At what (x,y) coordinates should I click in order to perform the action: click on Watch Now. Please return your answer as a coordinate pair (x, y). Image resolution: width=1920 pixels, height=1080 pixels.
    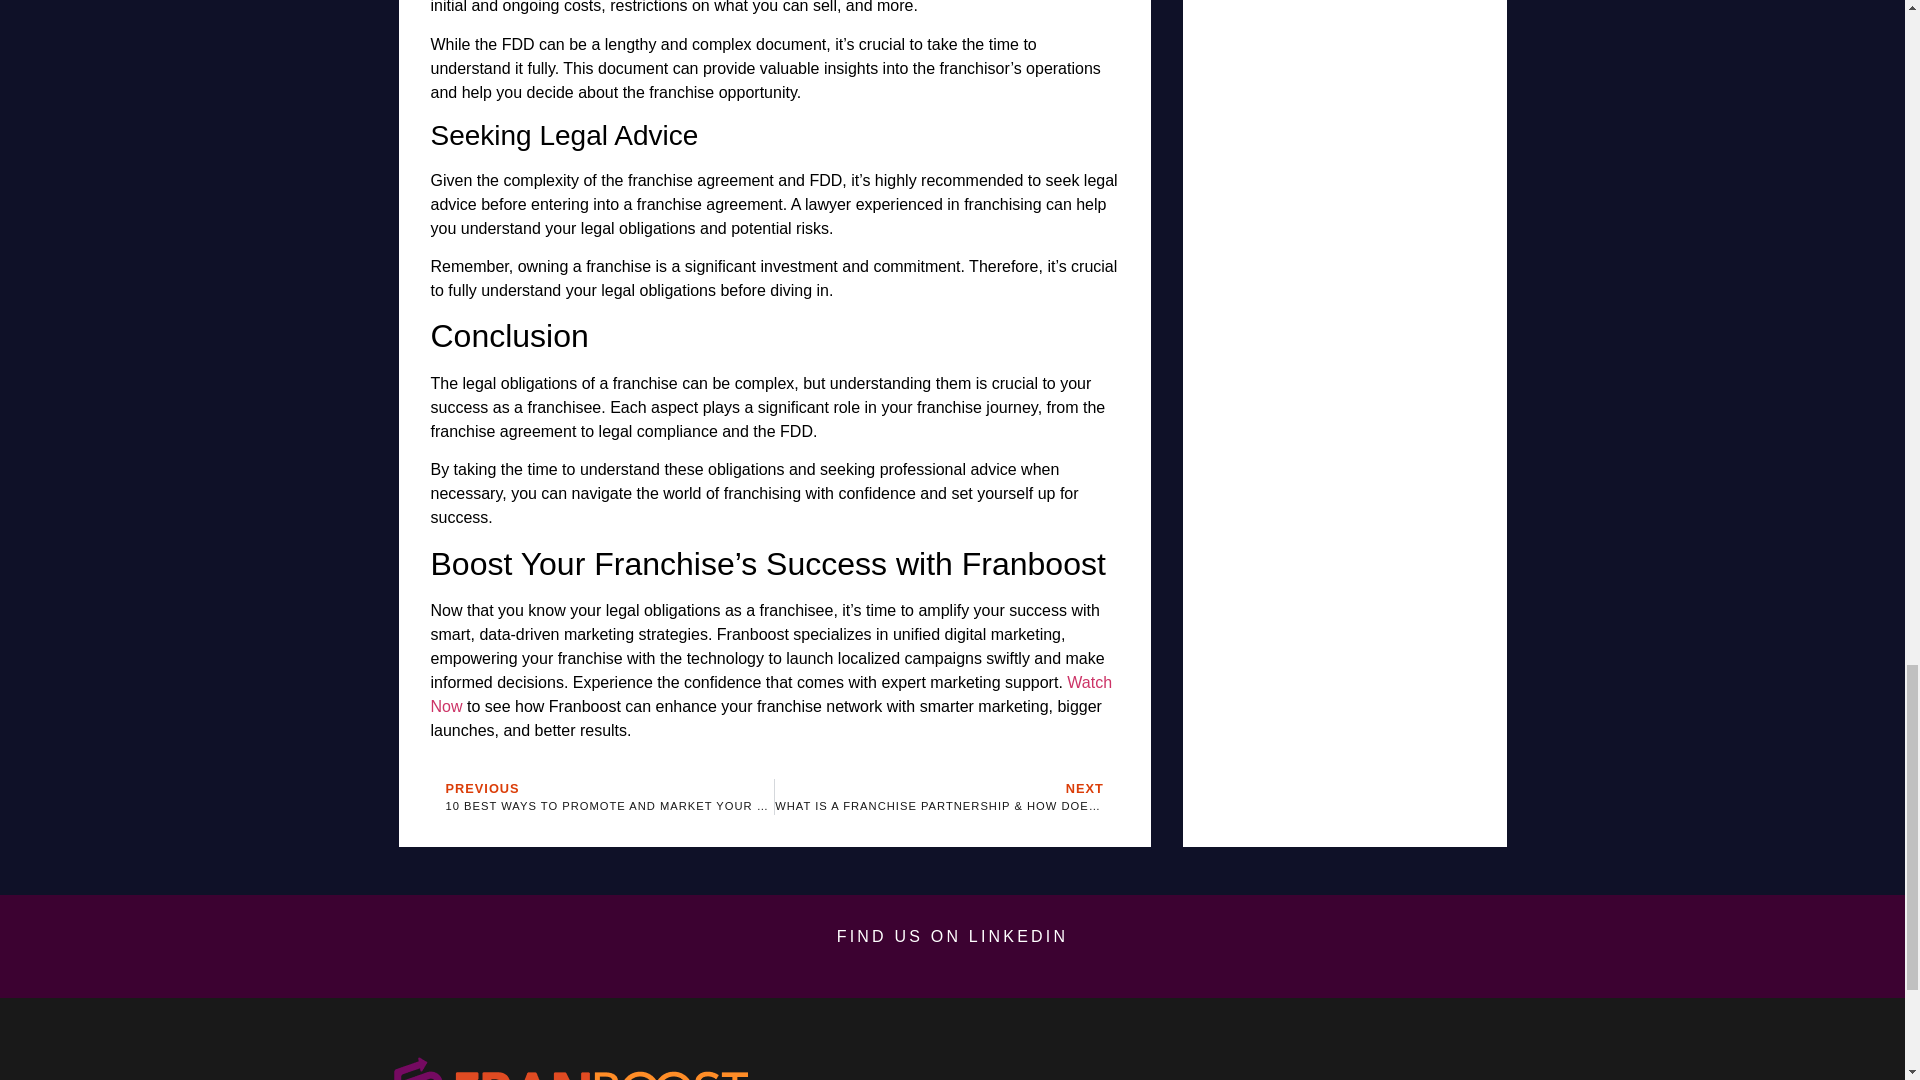
    Looking at the image, I should click on (602, 796).